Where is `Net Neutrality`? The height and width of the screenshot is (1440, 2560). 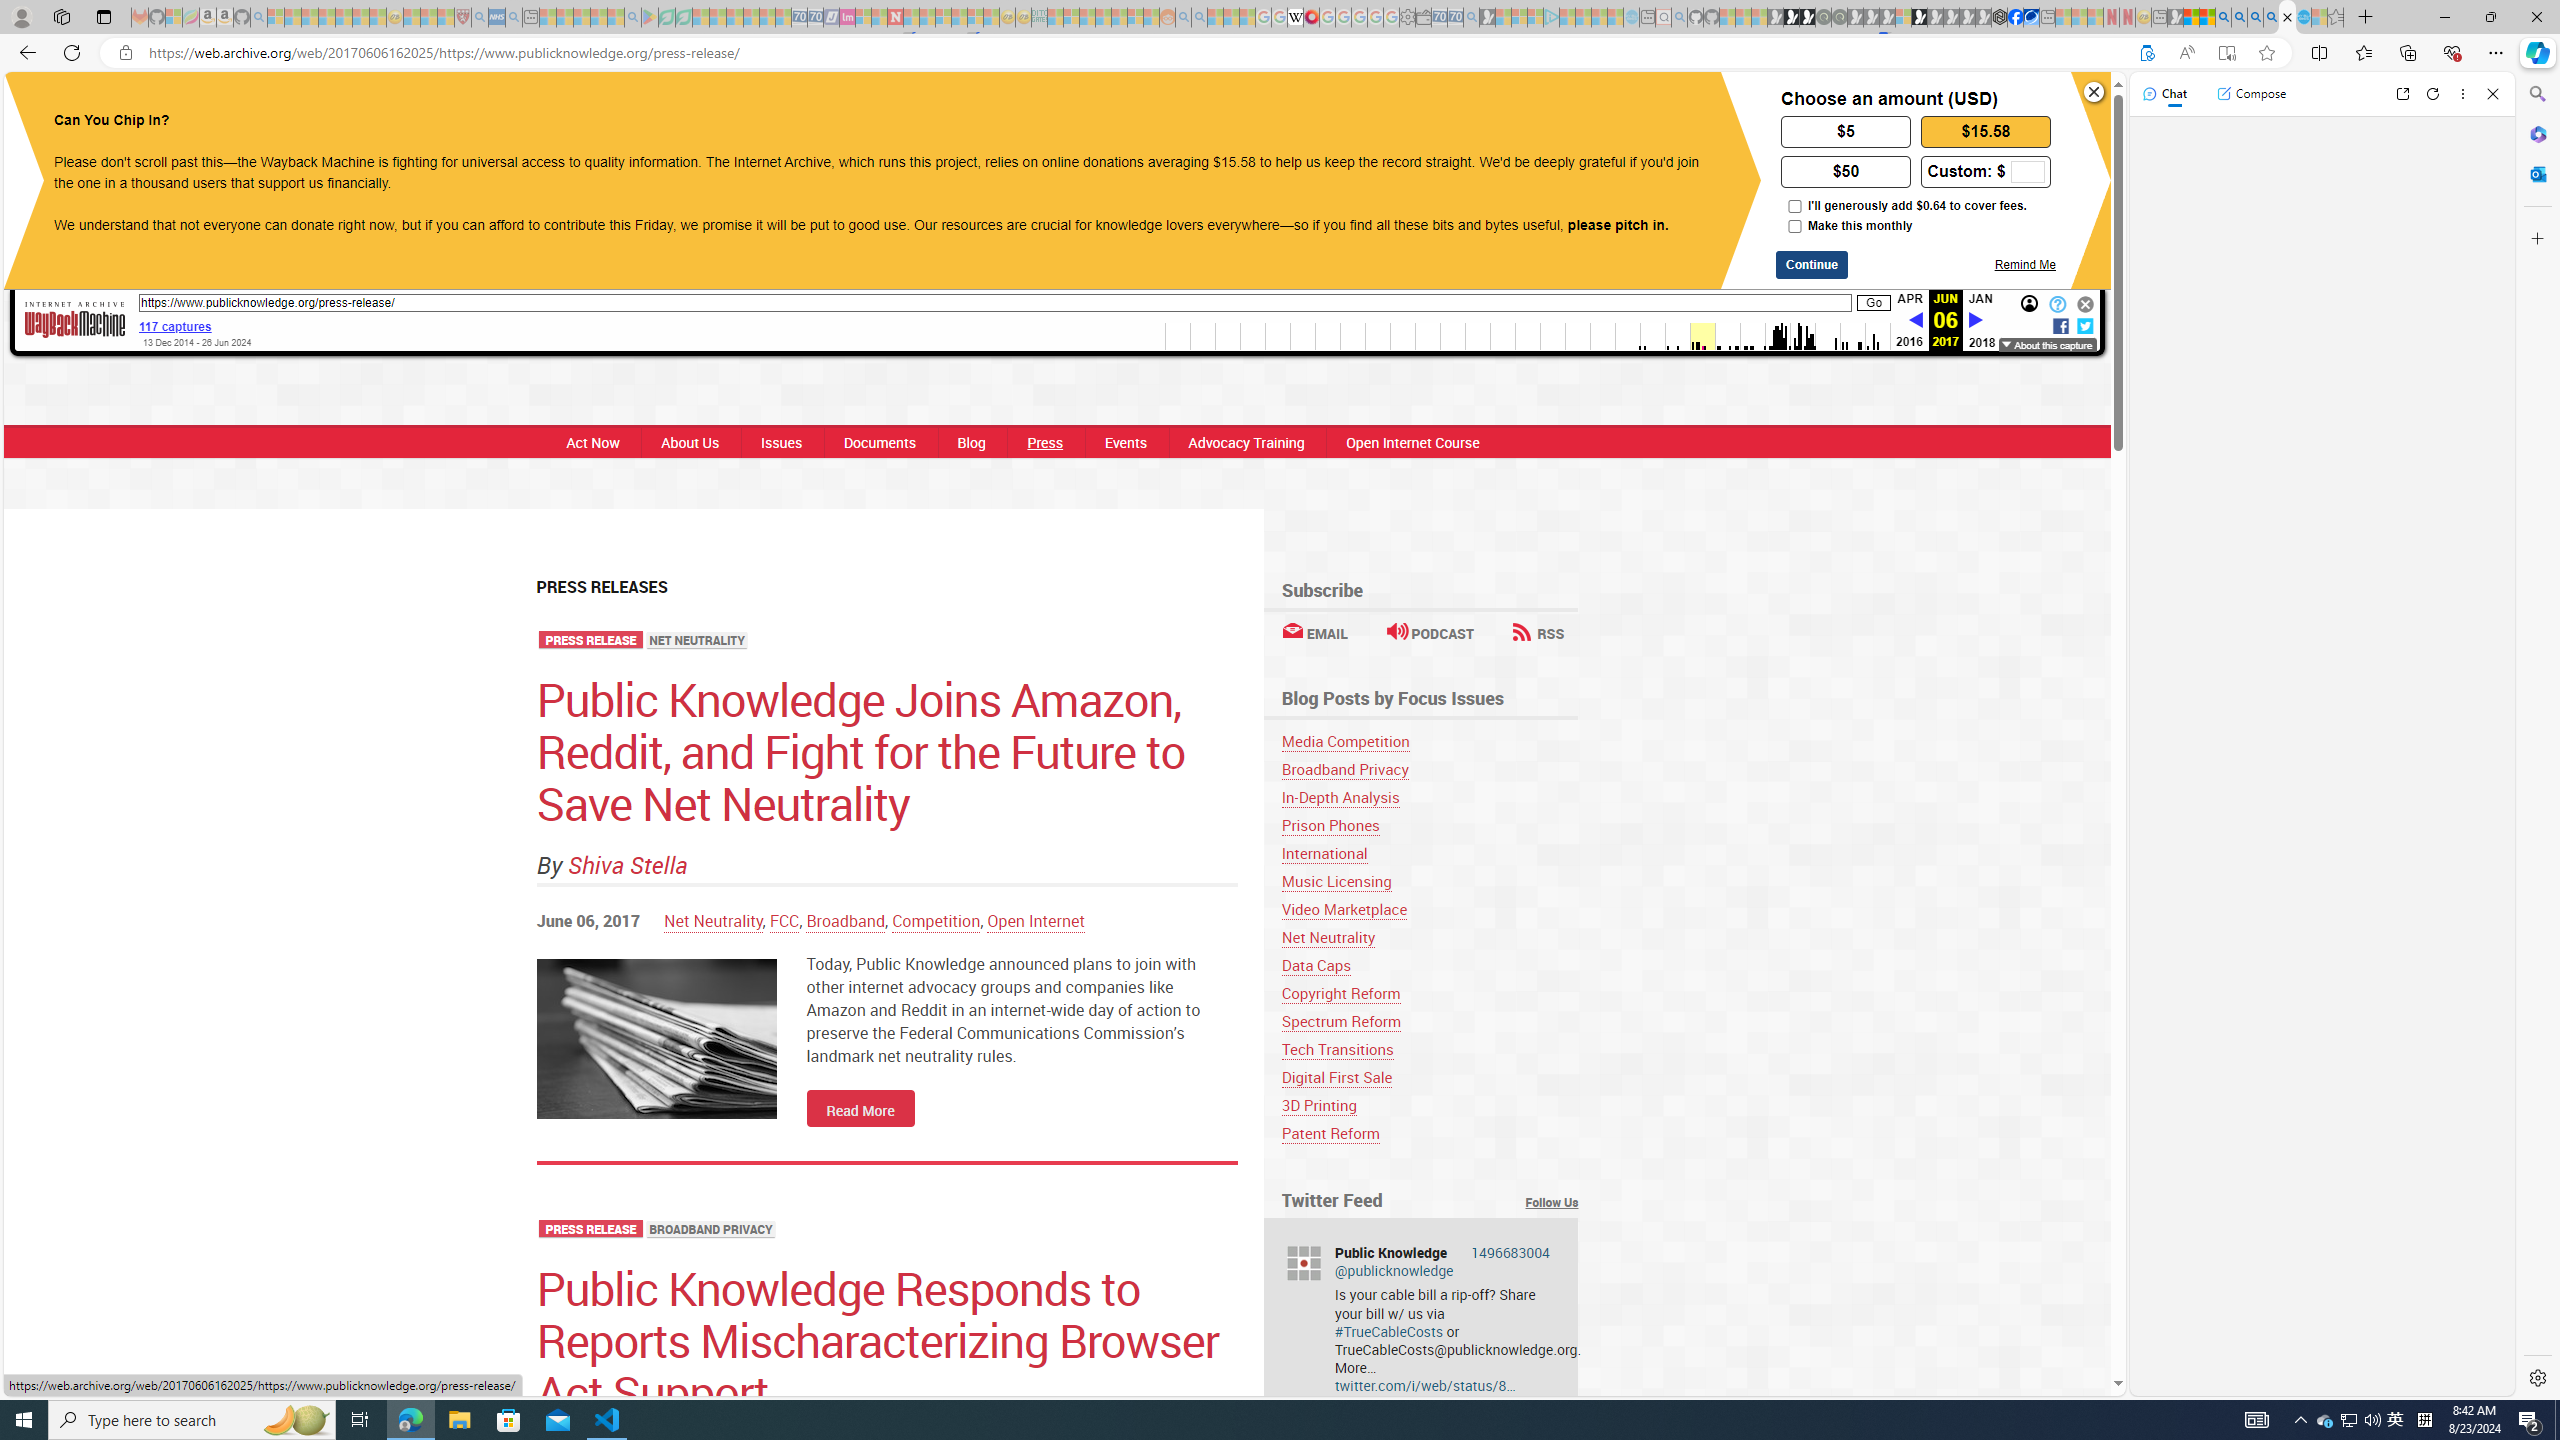
Net Neutrality is located at coordinates (1328, 937).